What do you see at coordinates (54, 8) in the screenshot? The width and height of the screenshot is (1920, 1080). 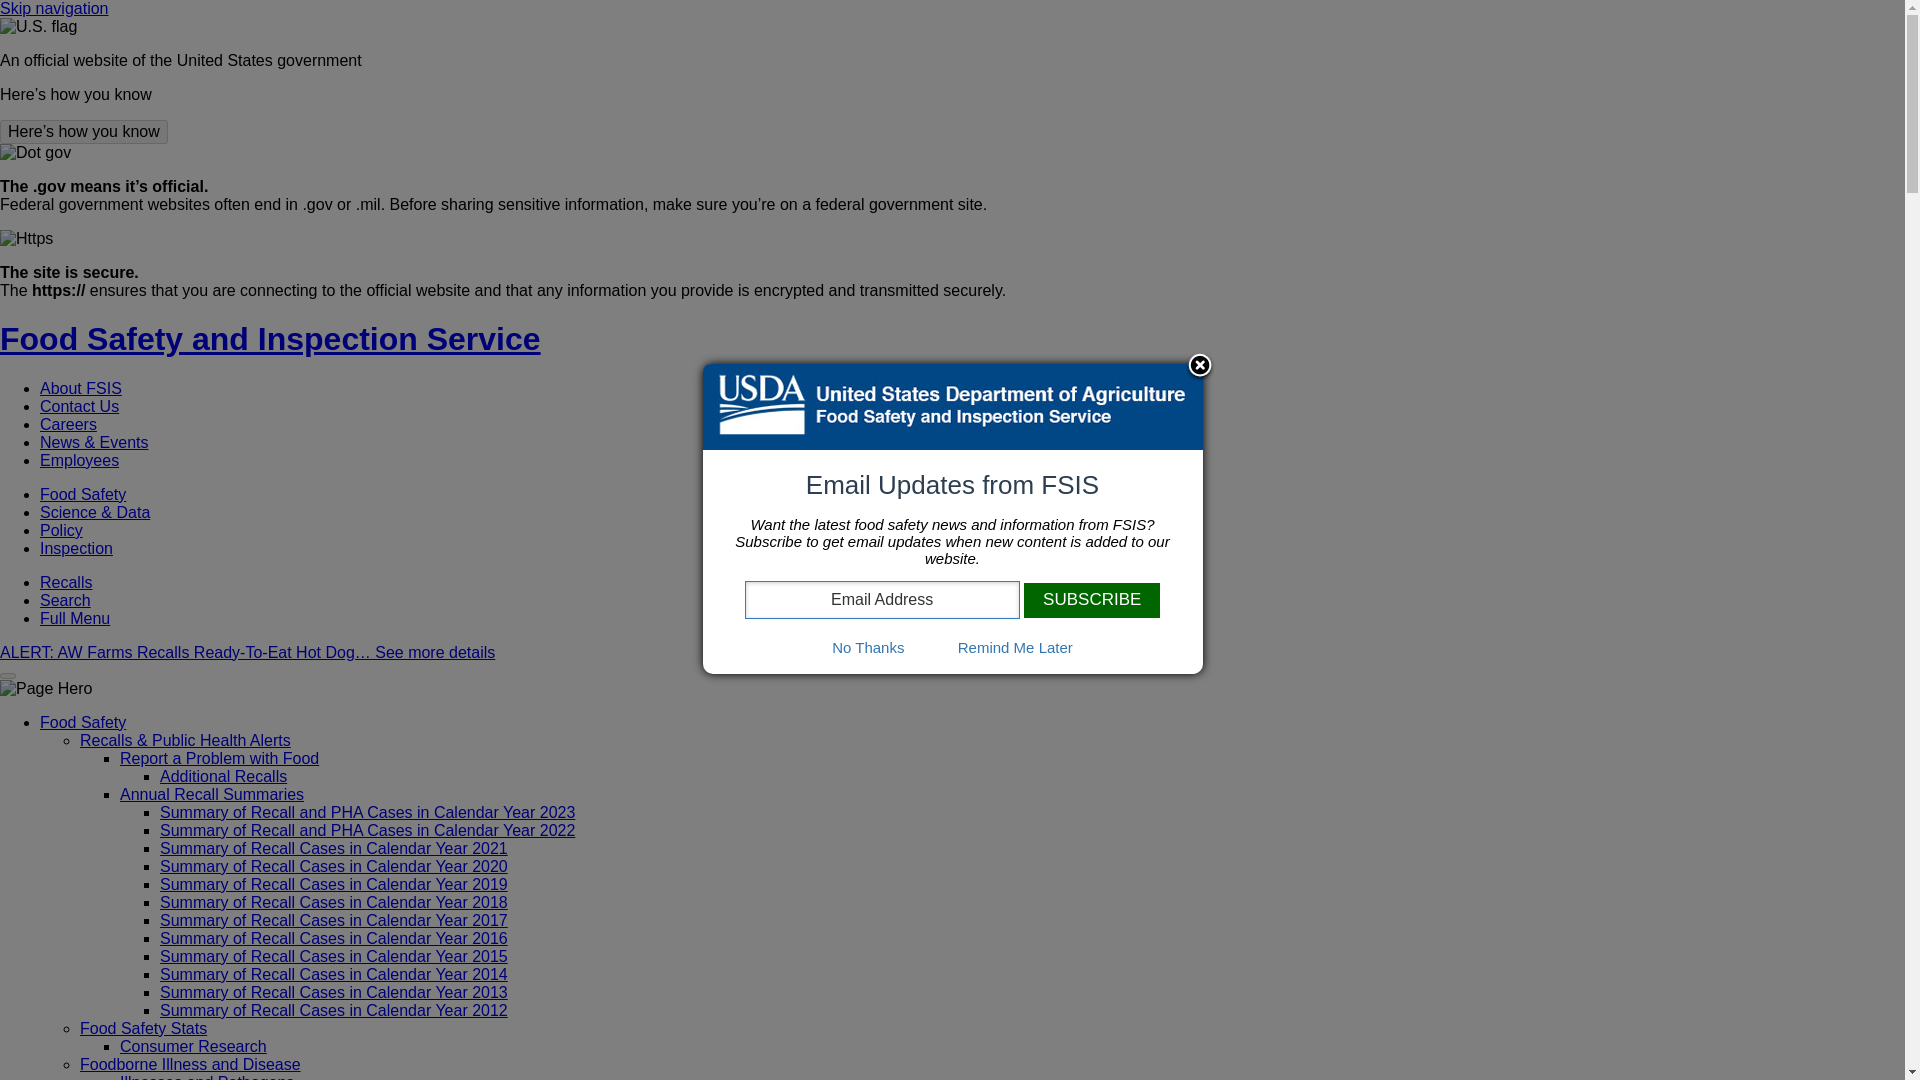 I see `Skip navigation` at bounding box center [54, 8].